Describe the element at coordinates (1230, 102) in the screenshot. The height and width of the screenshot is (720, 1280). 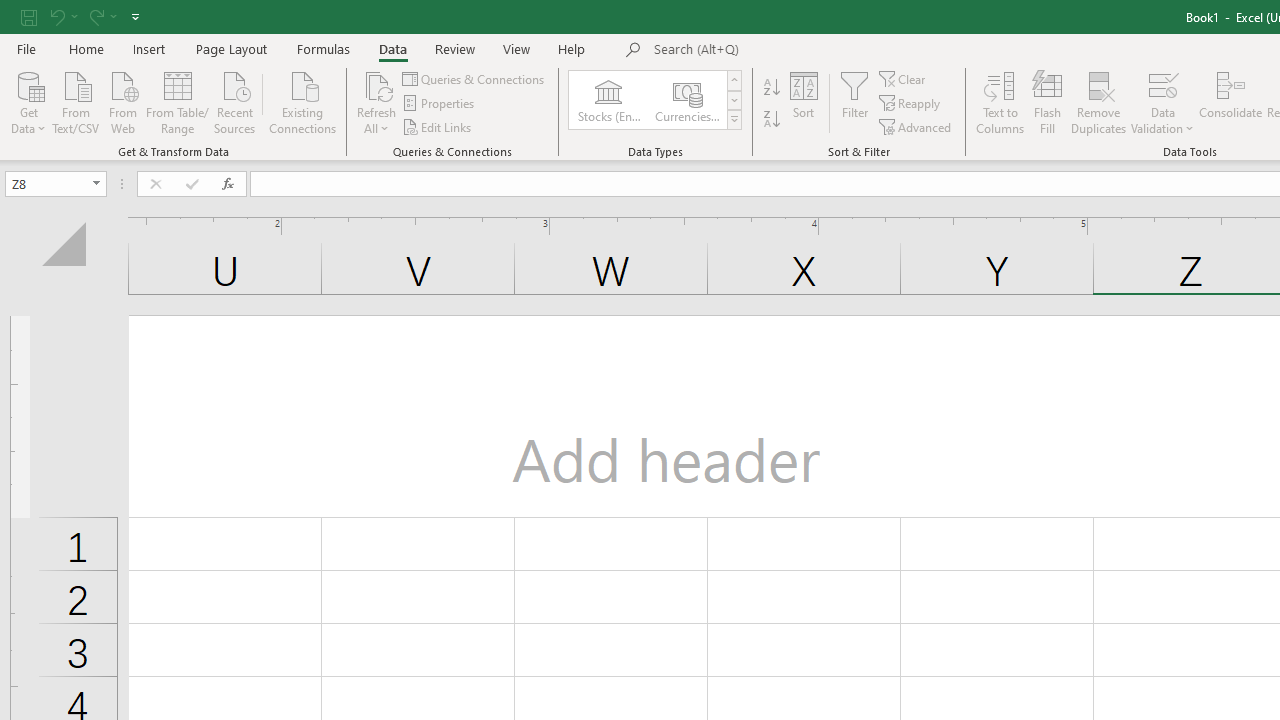
I see `Consolidate...` at that location.